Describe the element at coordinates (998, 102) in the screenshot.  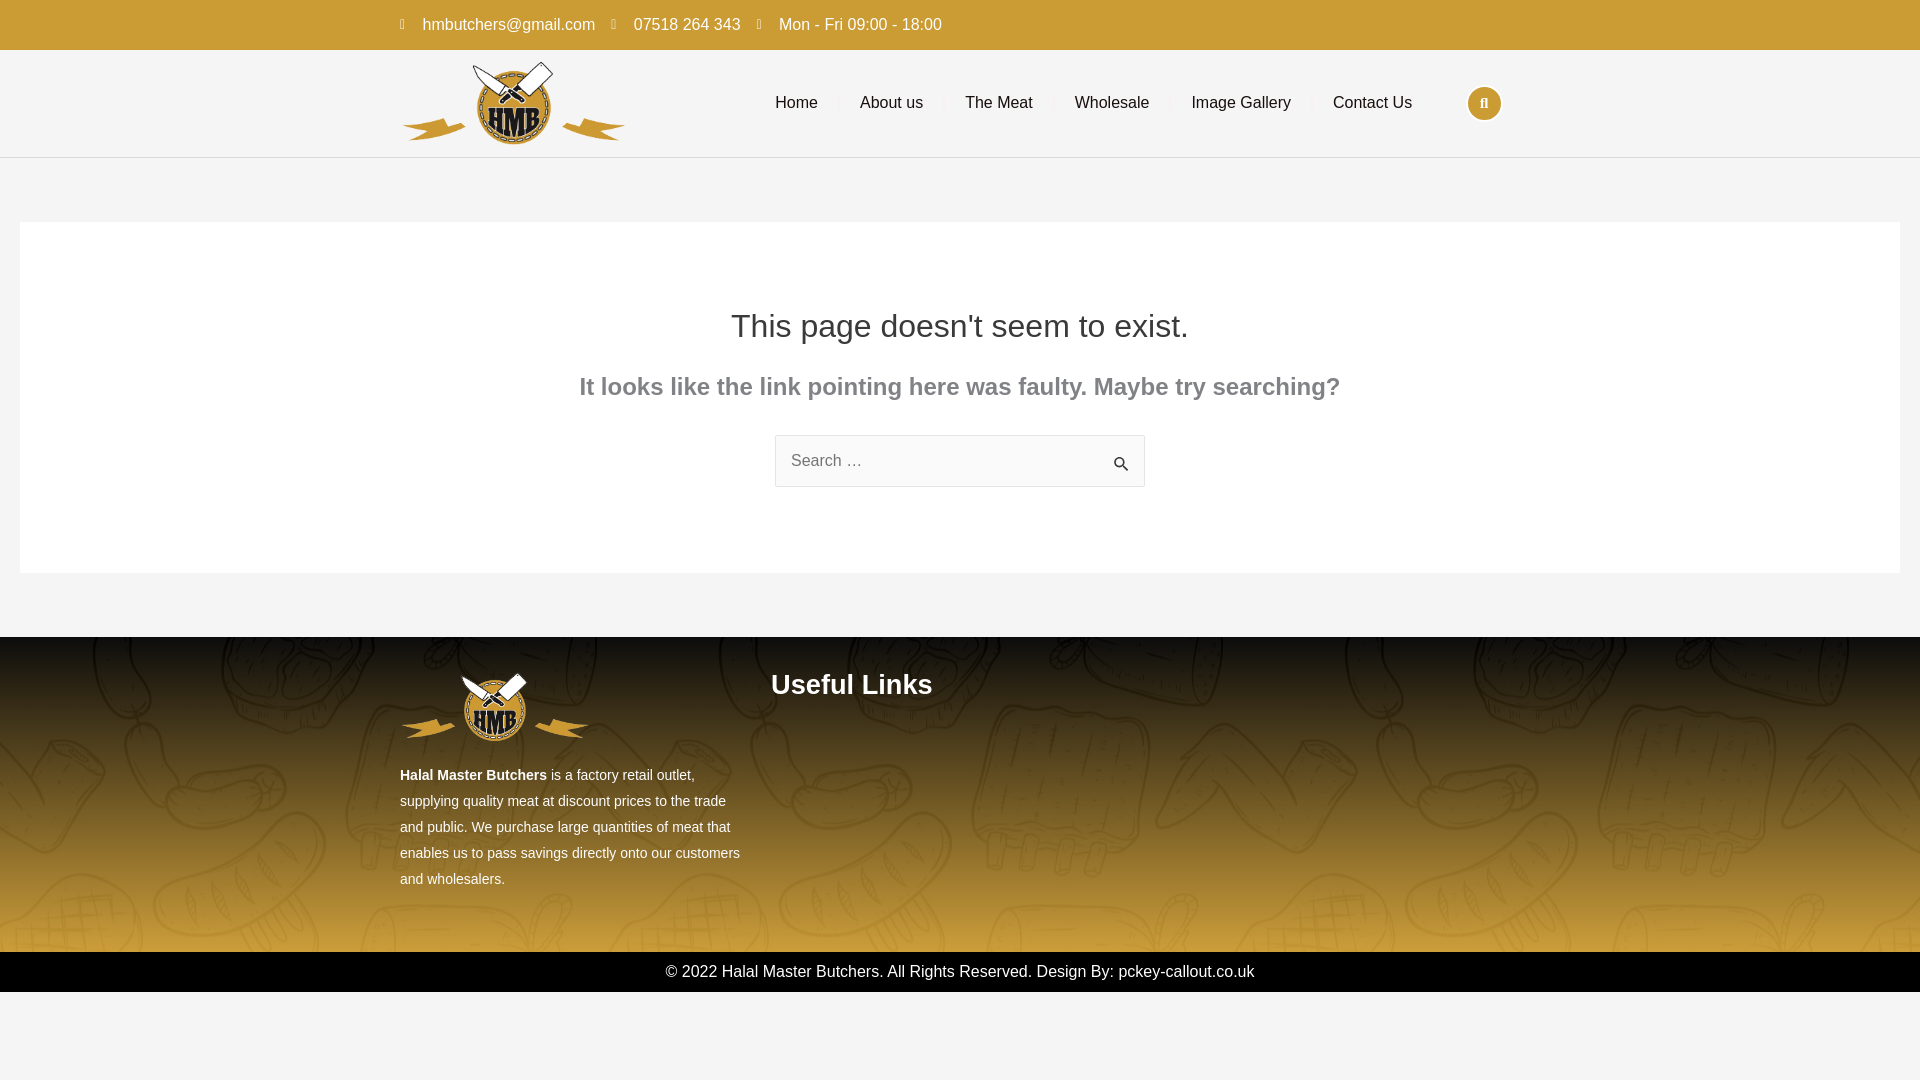
I see `The Meat` at that location.